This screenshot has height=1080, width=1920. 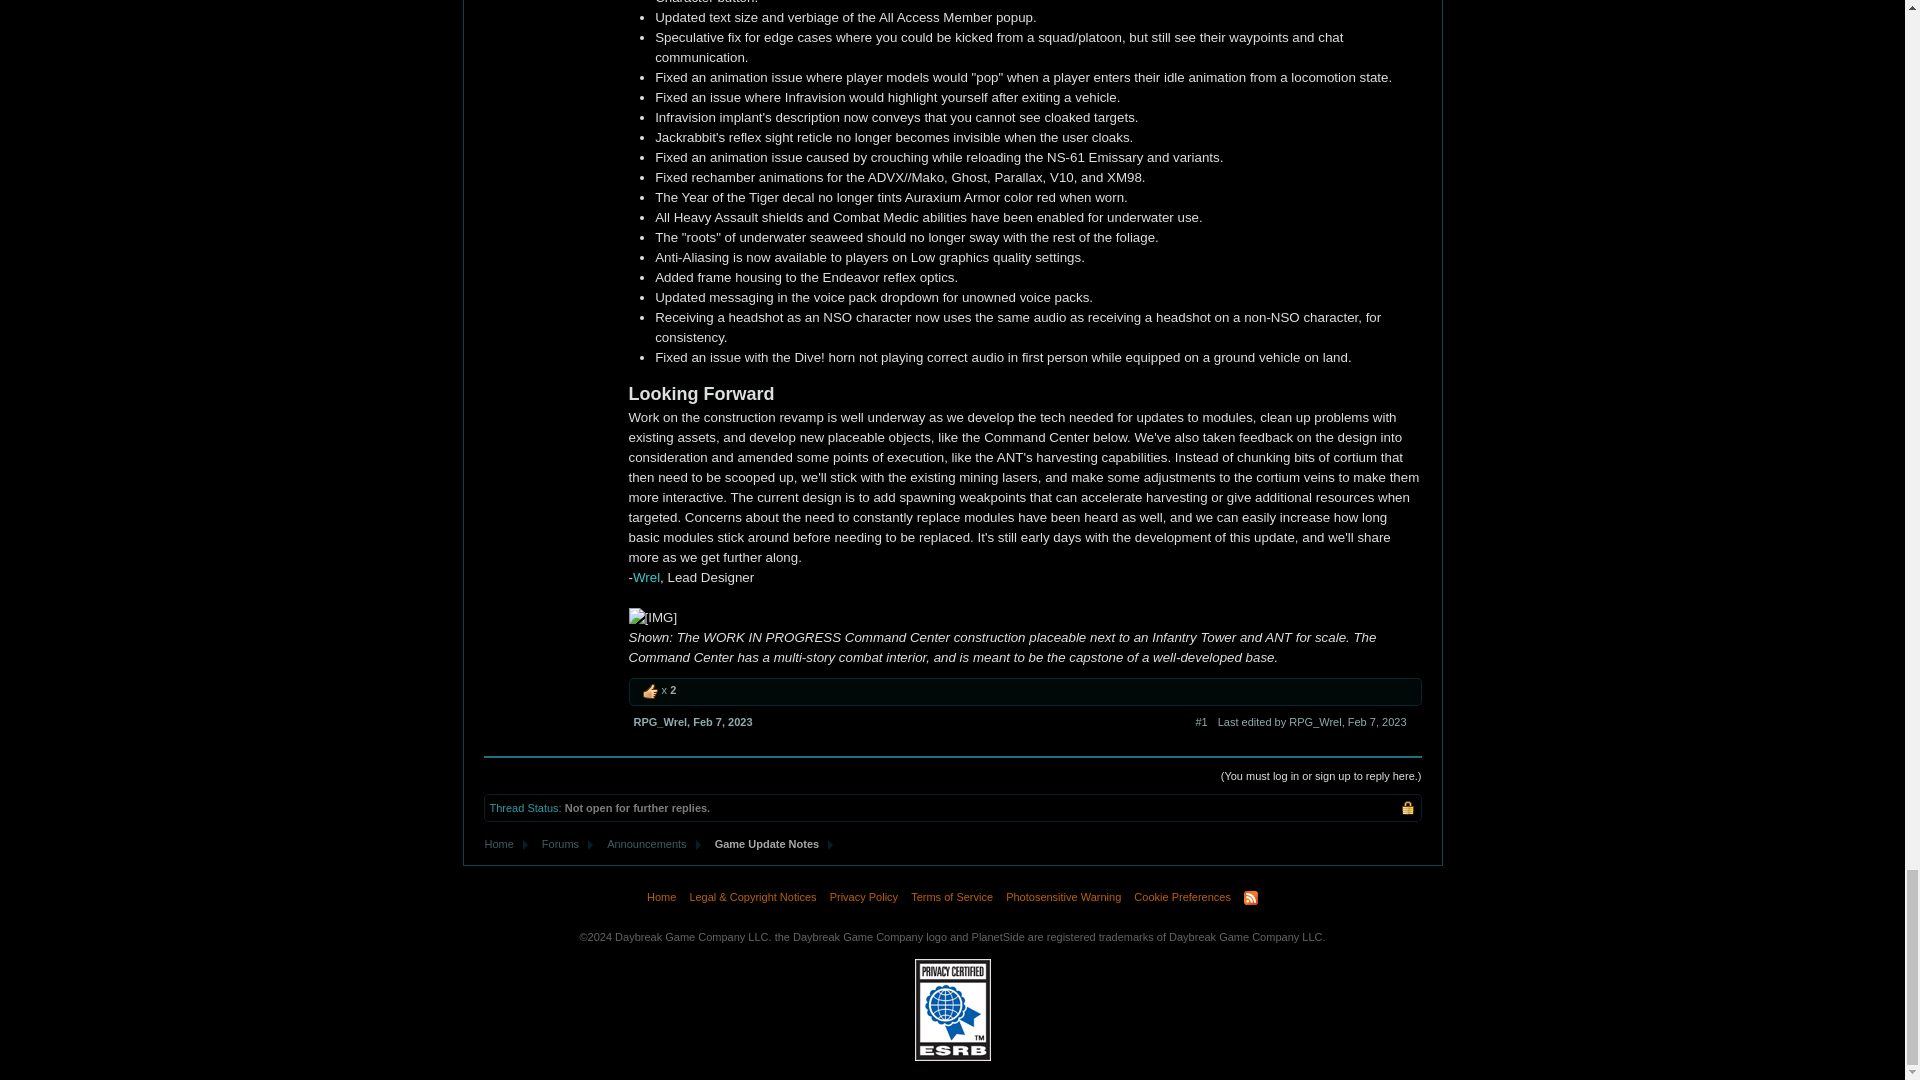 What do you see at coordinates (722, 722) in the screenshot?
I see `Permalink` at bounding box center [722, 722].